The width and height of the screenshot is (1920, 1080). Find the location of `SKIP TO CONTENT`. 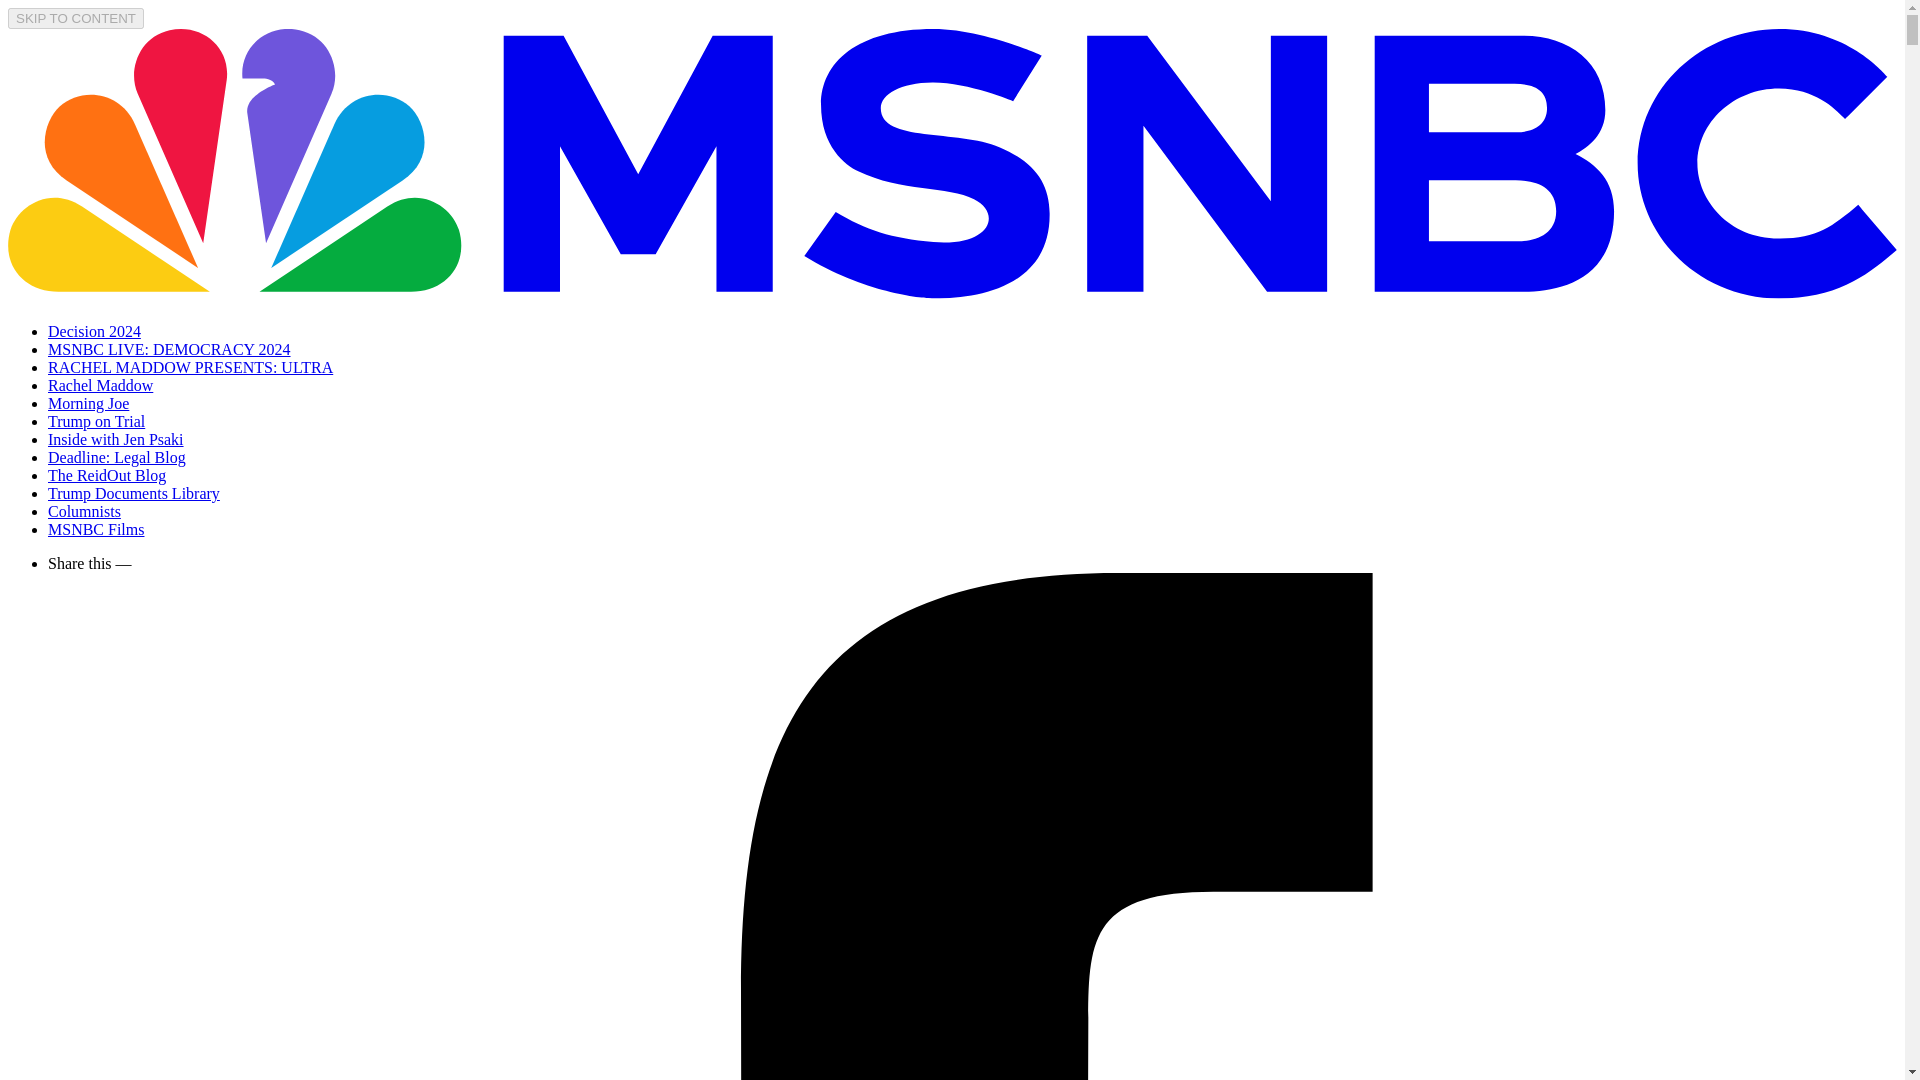

SKIP TO CONTENT is located at coordinates (76, 18).